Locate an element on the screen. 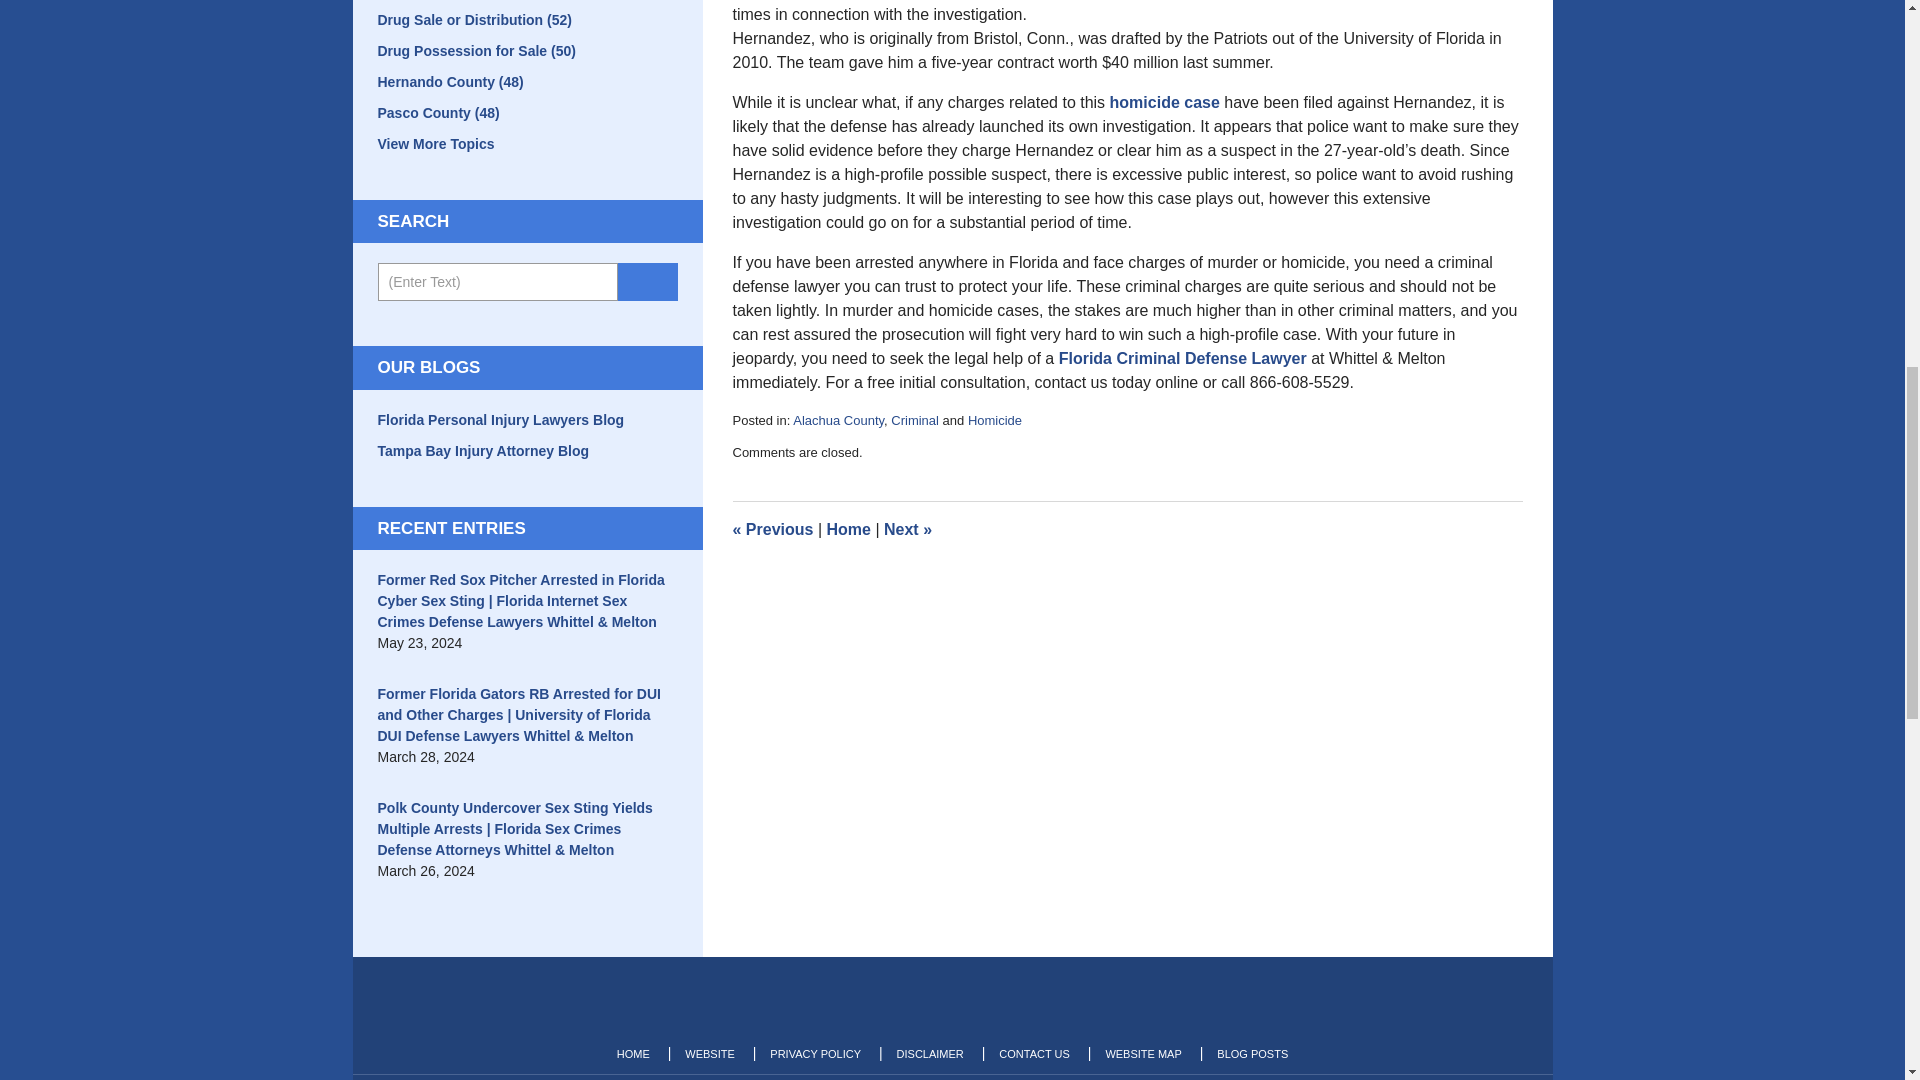 This screenshot has width=1920, height=1080. View all posts in Criminal is located at coordinates (914, 420).